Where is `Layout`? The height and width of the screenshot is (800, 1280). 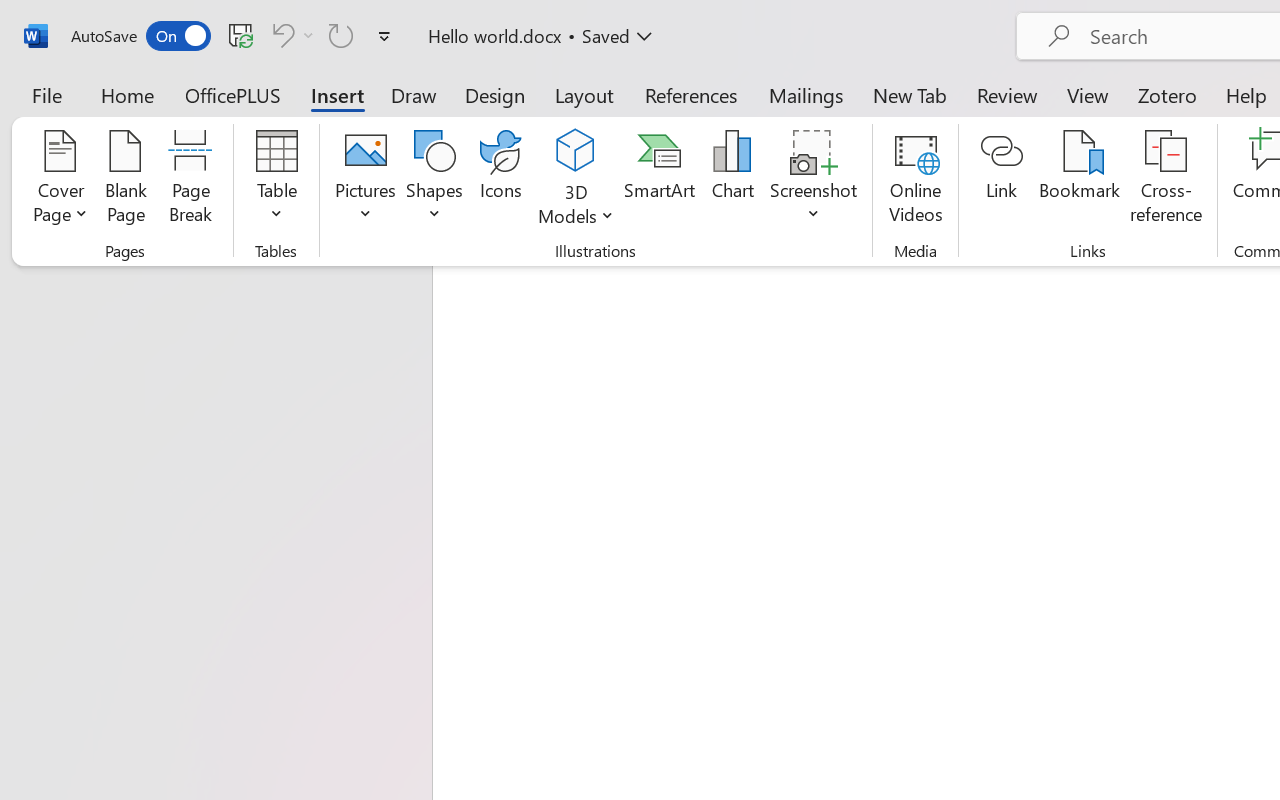 Layout is located at coordinates (584, 94).